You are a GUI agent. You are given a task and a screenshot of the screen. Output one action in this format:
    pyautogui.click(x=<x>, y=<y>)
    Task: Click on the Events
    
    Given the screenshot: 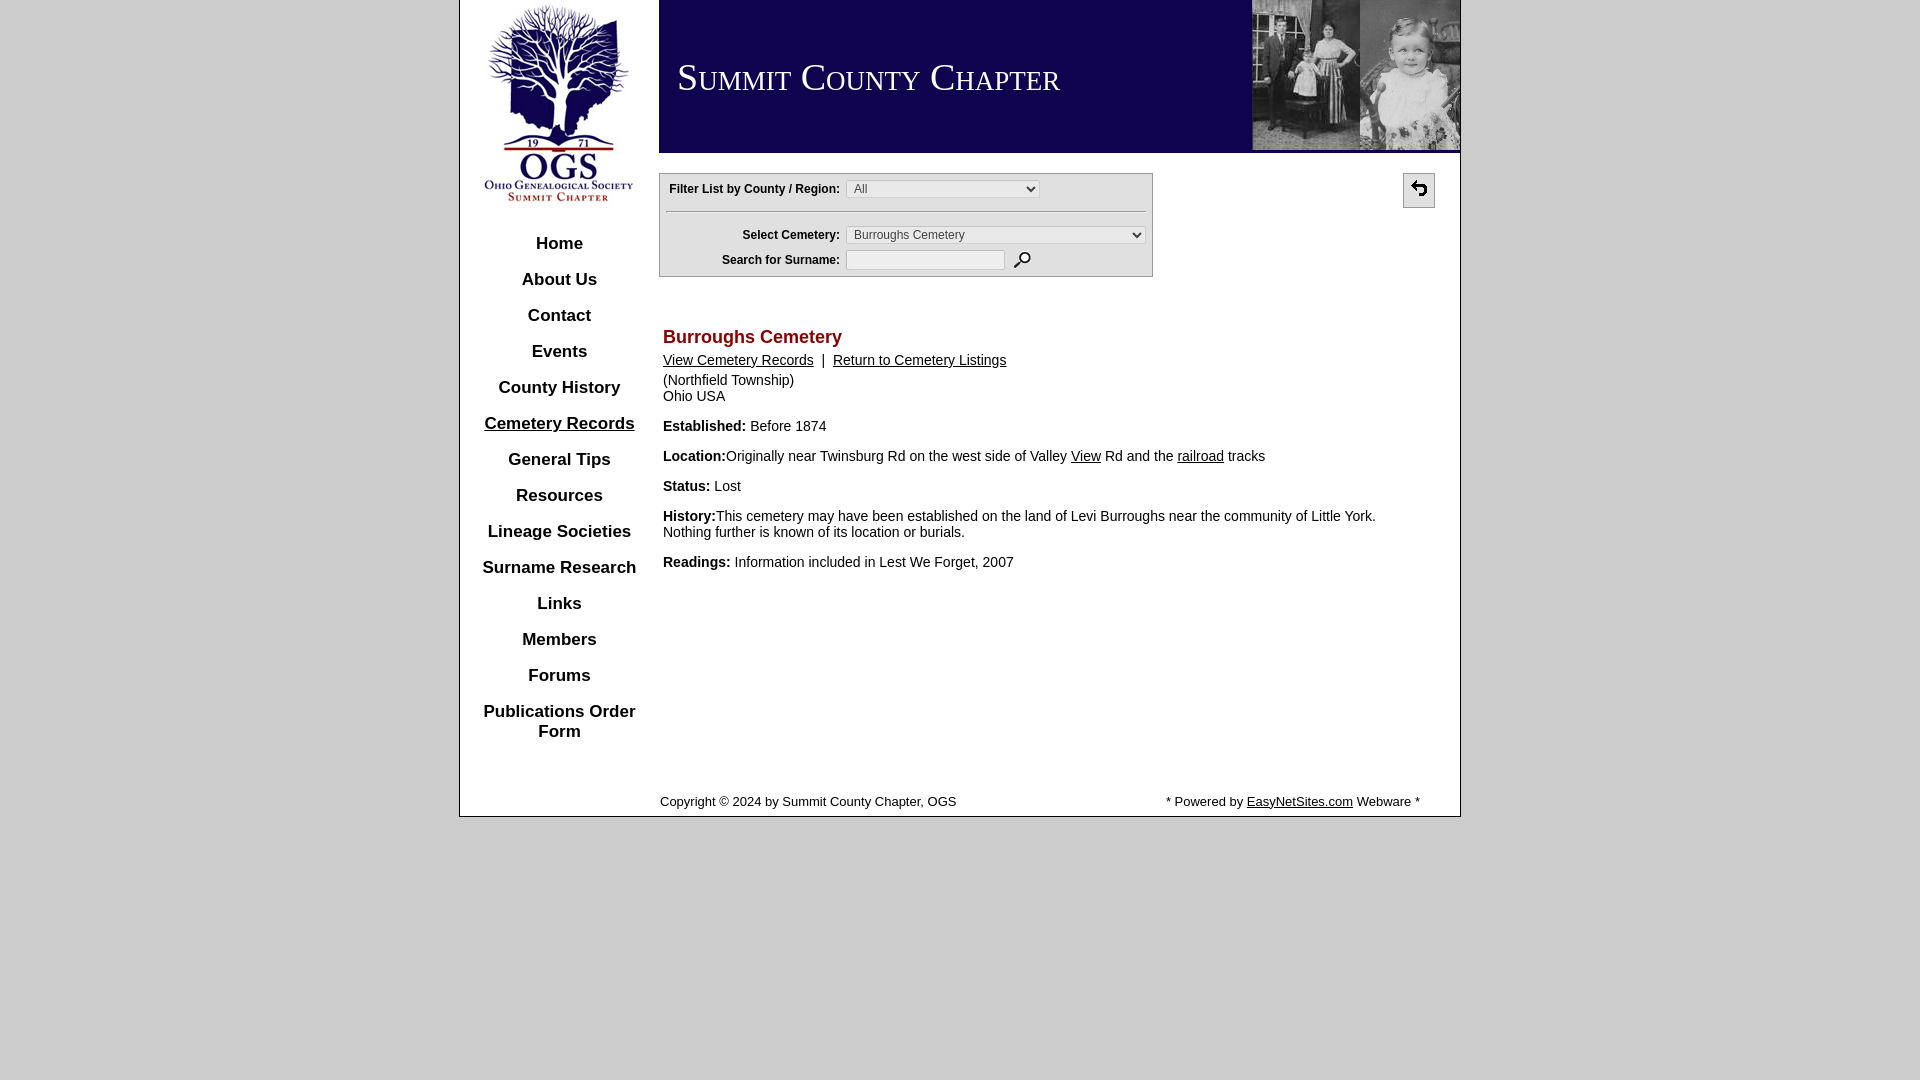 What is the action you would take?
    pyautogui.click(x=559, y=351)
    